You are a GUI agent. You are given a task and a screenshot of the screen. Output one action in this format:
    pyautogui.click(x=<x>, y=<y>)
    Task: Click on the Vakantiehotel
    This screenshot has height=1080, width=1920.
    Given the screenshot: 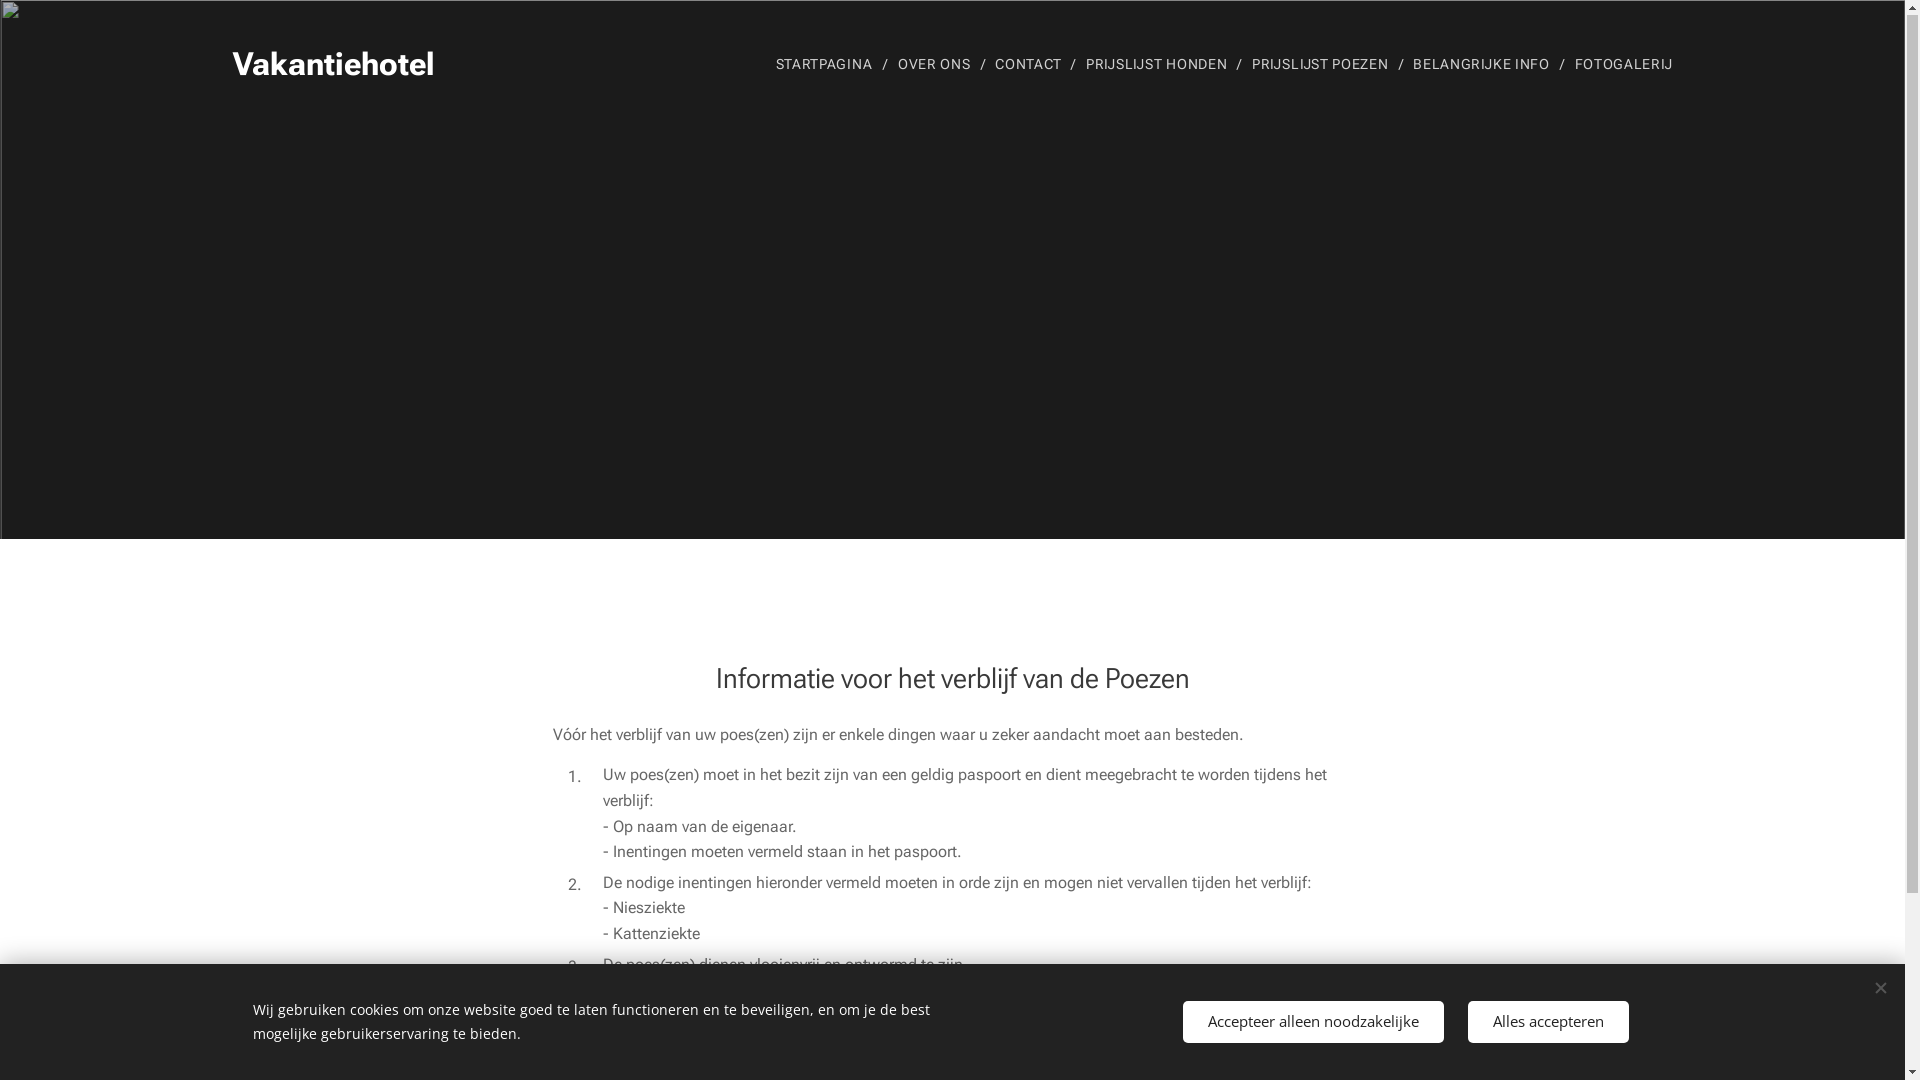 What is the action you would take?
    pyautogui.click(x=333, y=65)
    